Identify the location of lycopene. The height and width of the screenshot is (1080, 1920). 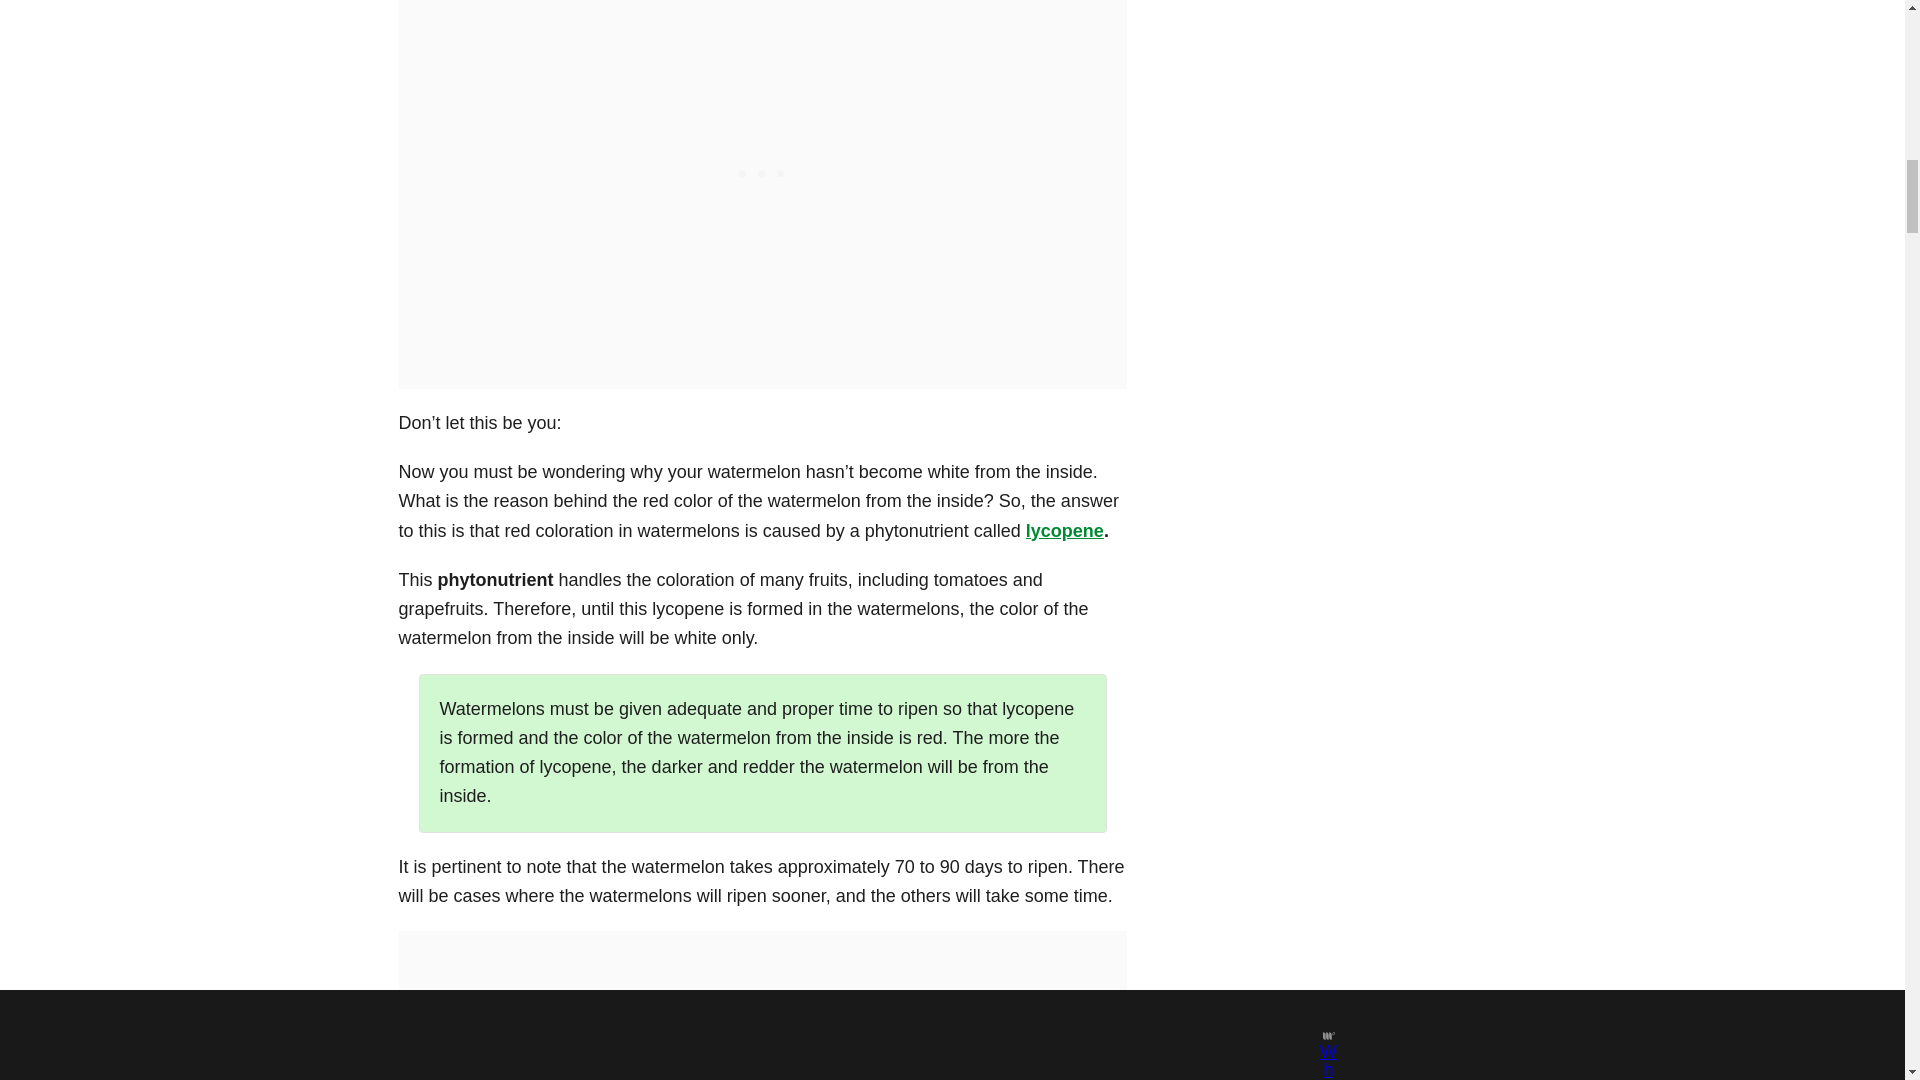
(1064, 530).